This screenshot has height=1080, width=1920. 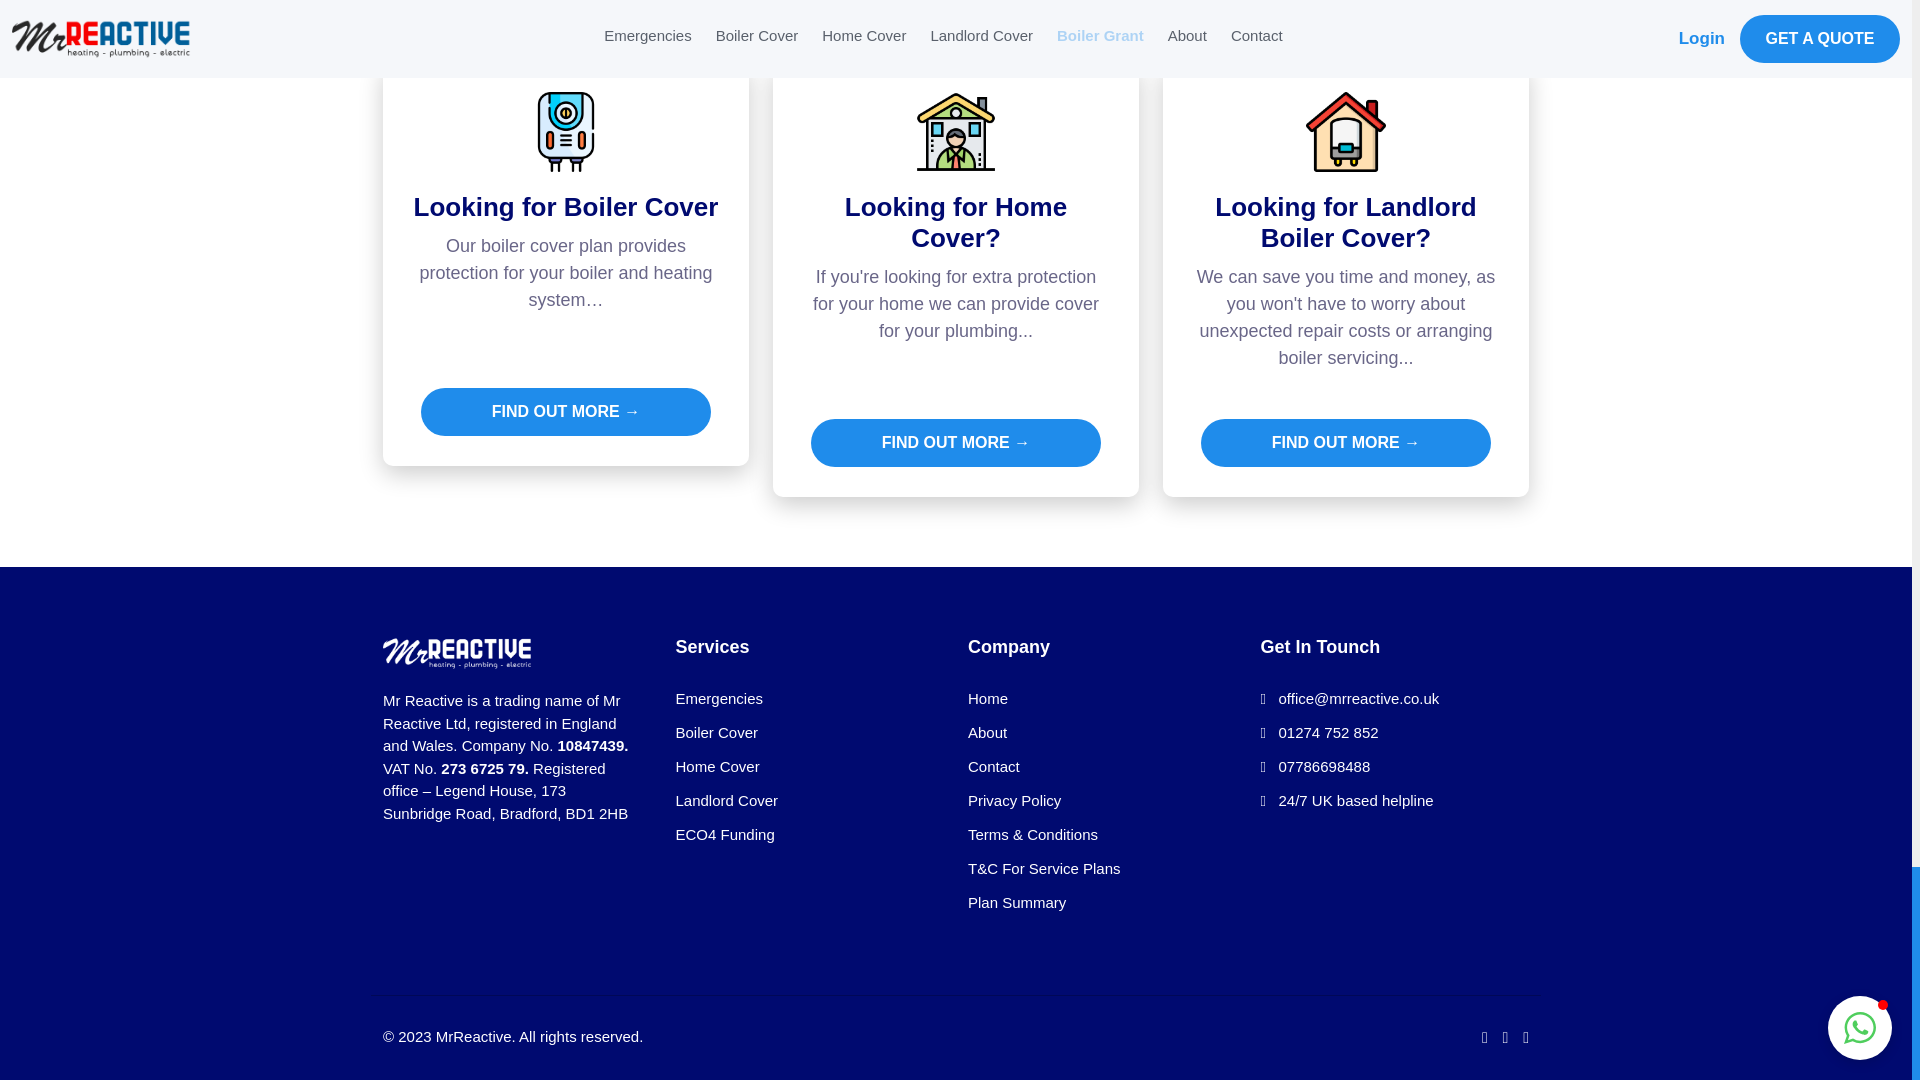 What do you see at coordinates (727, 800) in the screenshot?
I see `Landlord Cover` at bounding box center [727, 800].